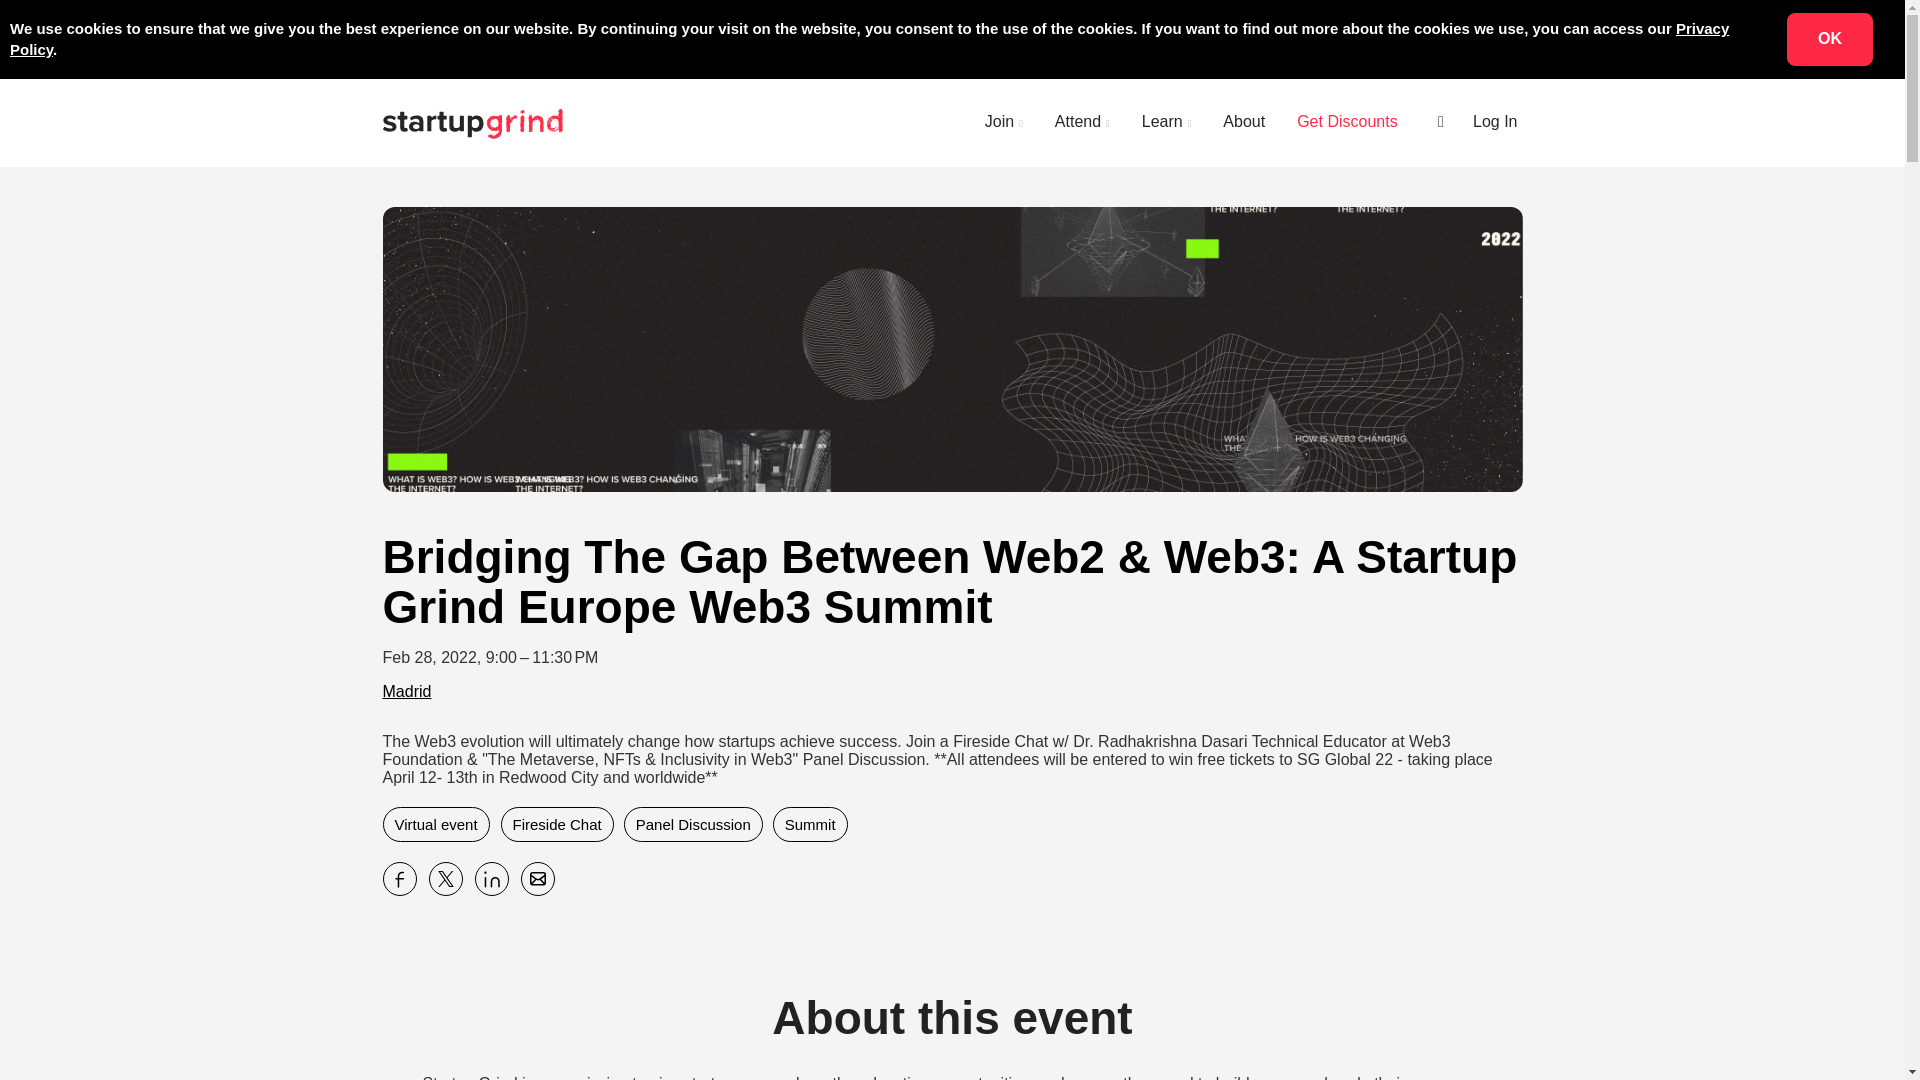 The height and width of the screenshot is (1080, 1920). I want to click on Summit, so click(810, 824).